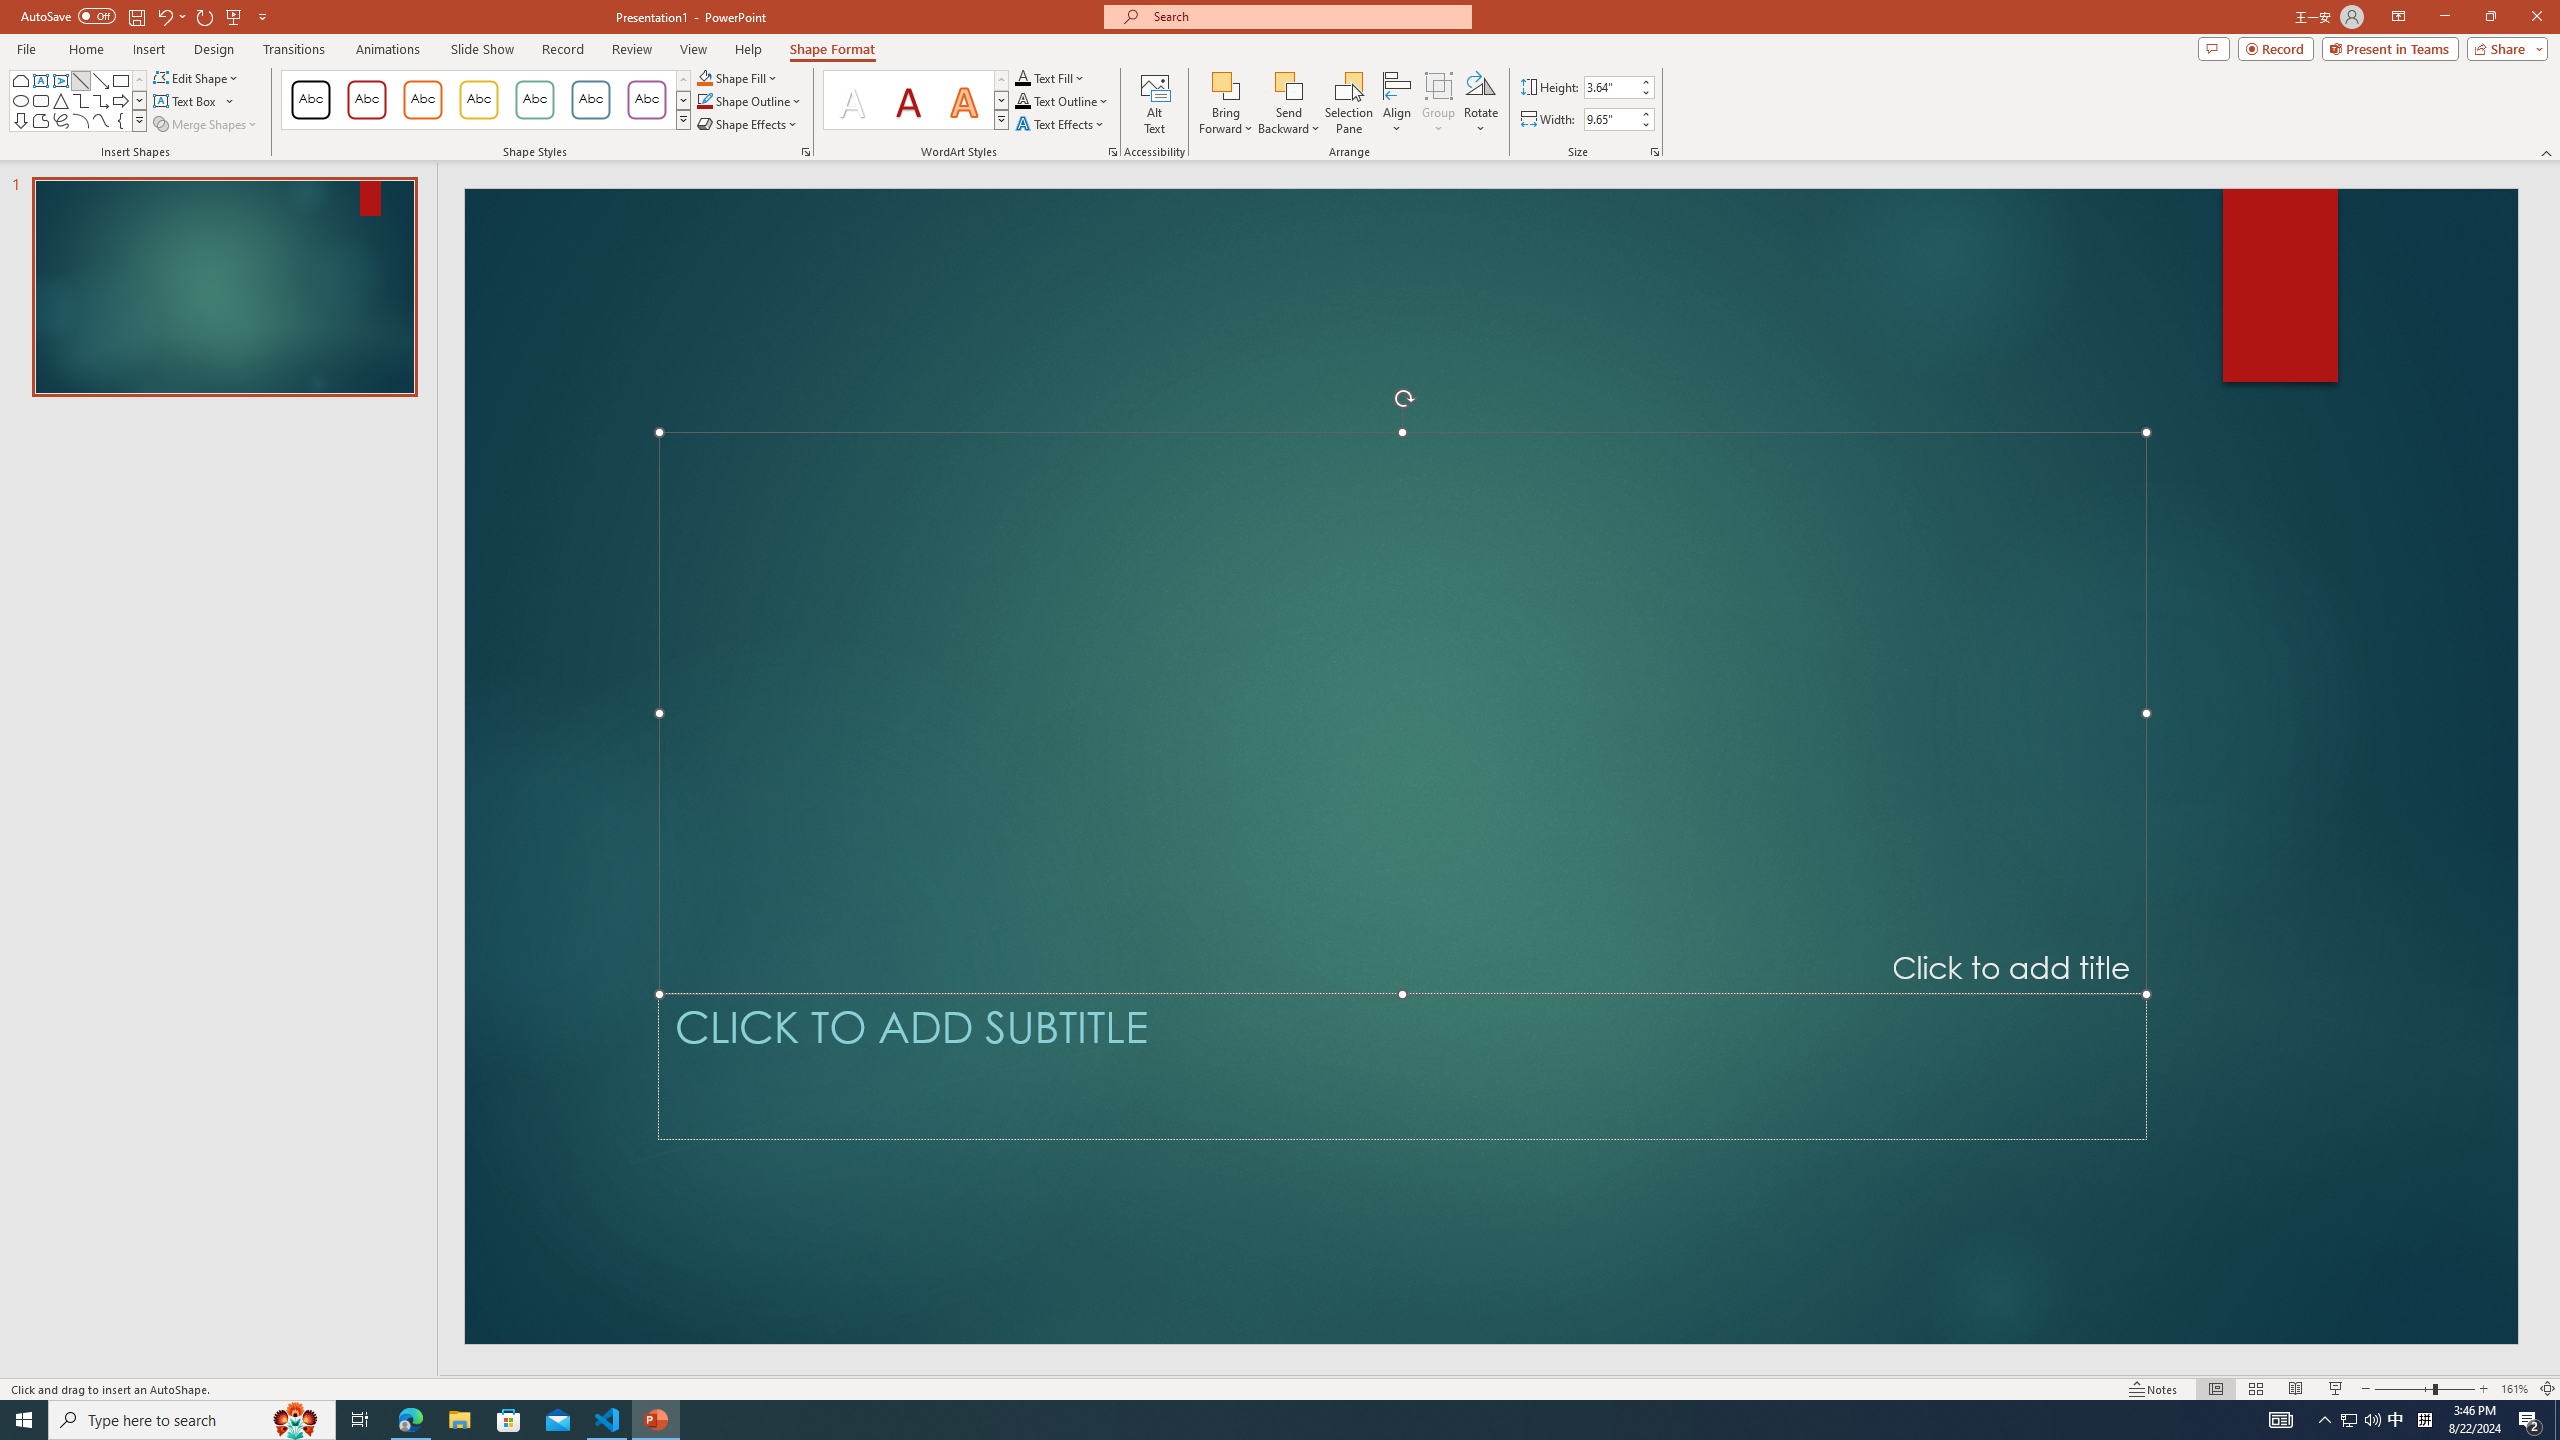 Image resolution: width=2560 pixels, height=1440 pixels. What do you see at coordinates (1398, 103) in the screenshot?
I see `Align` at bounding box center [1398, 103].